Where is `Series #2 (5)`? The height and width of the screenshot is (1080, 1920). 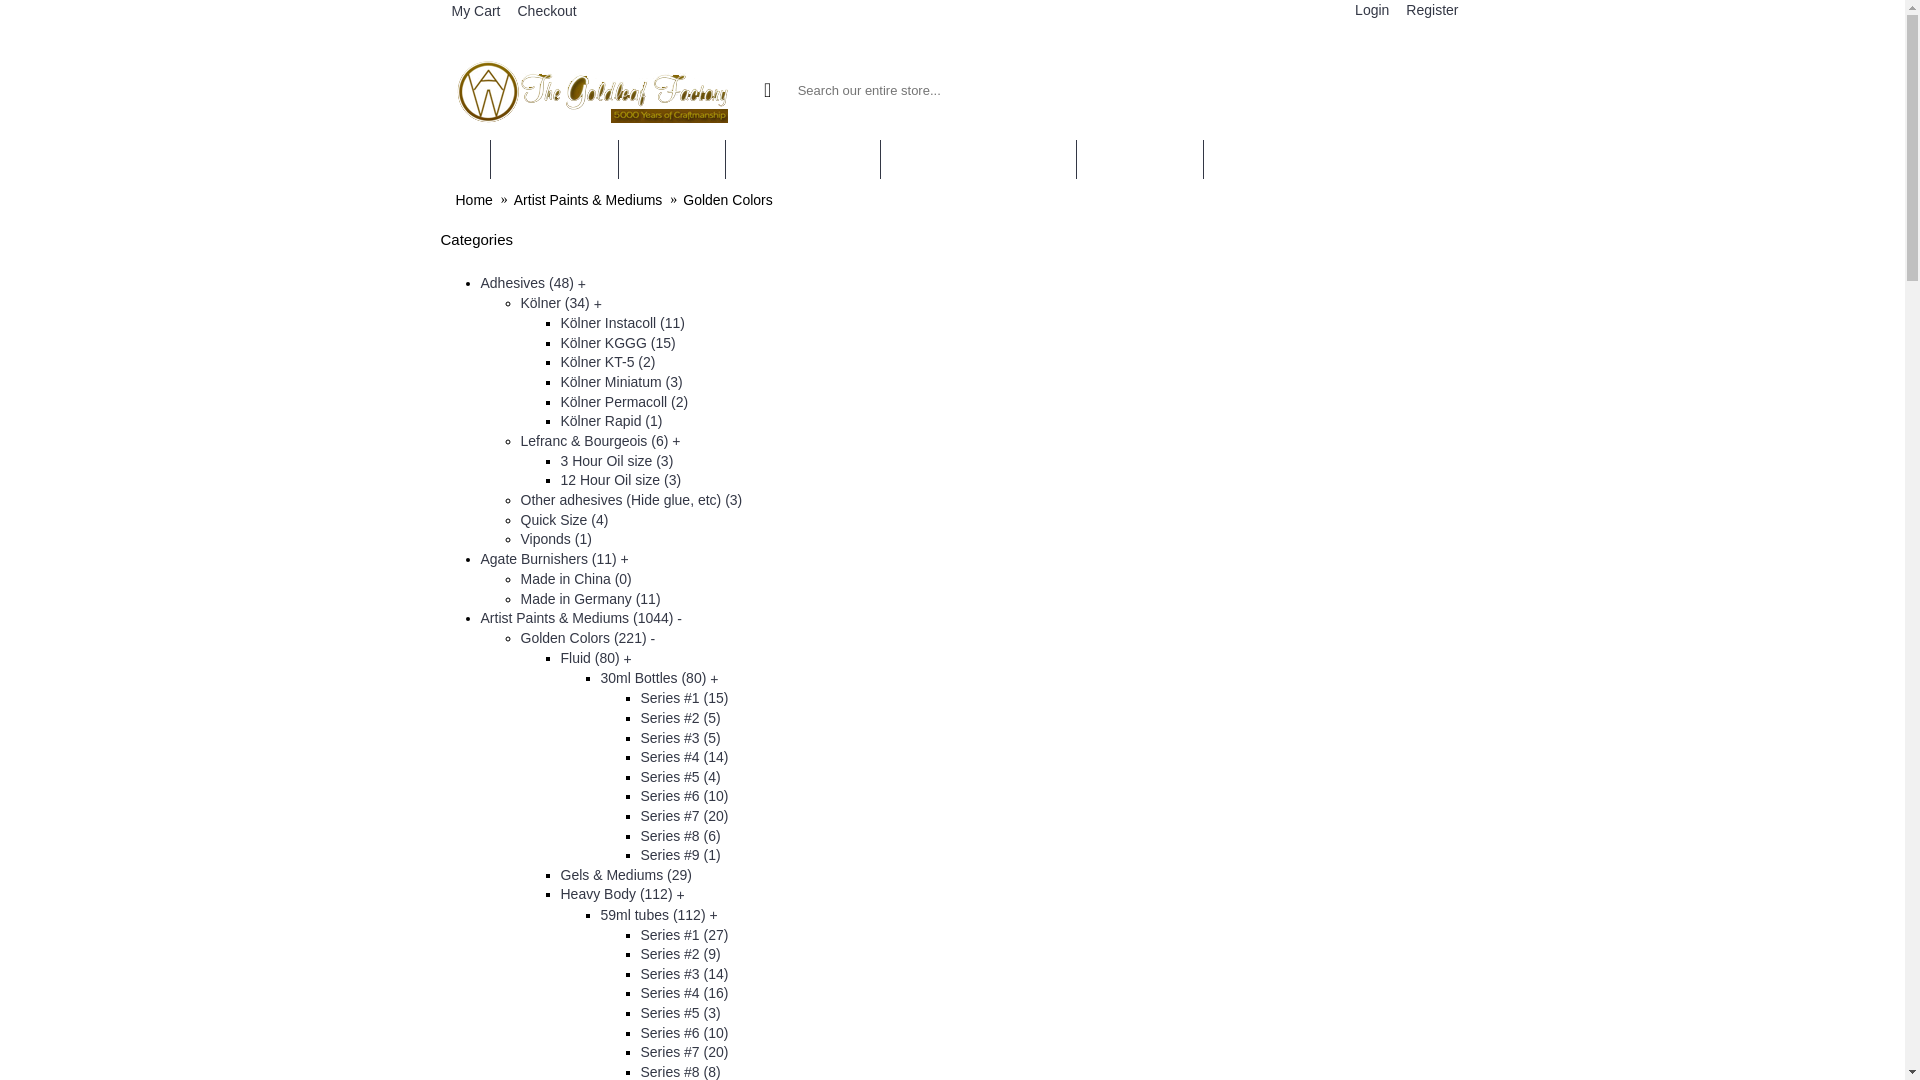
Series #2 (5) is located at coordinates (680, 718).